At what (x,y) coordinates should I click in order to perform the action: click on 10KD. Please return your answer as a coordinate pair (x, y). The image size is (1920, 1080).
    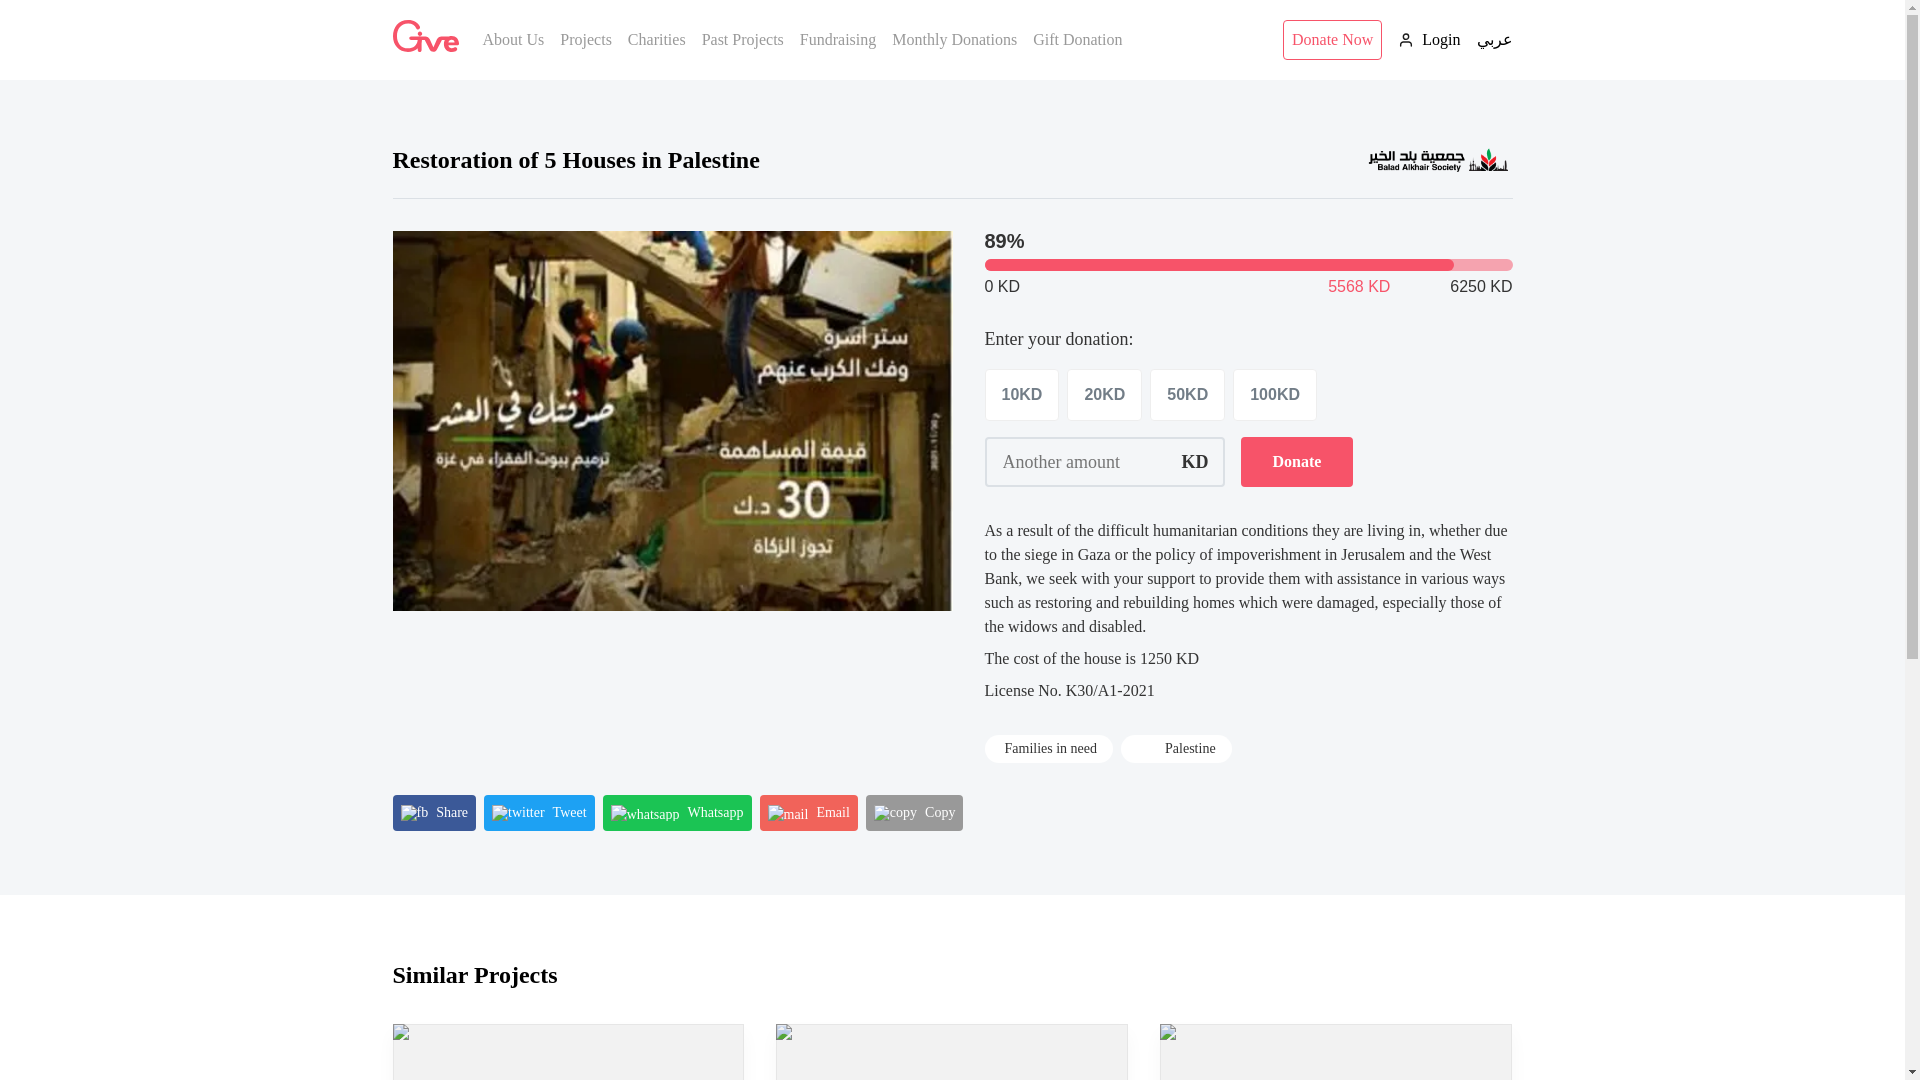
    Looking at the image, I should click on (1021, 395).